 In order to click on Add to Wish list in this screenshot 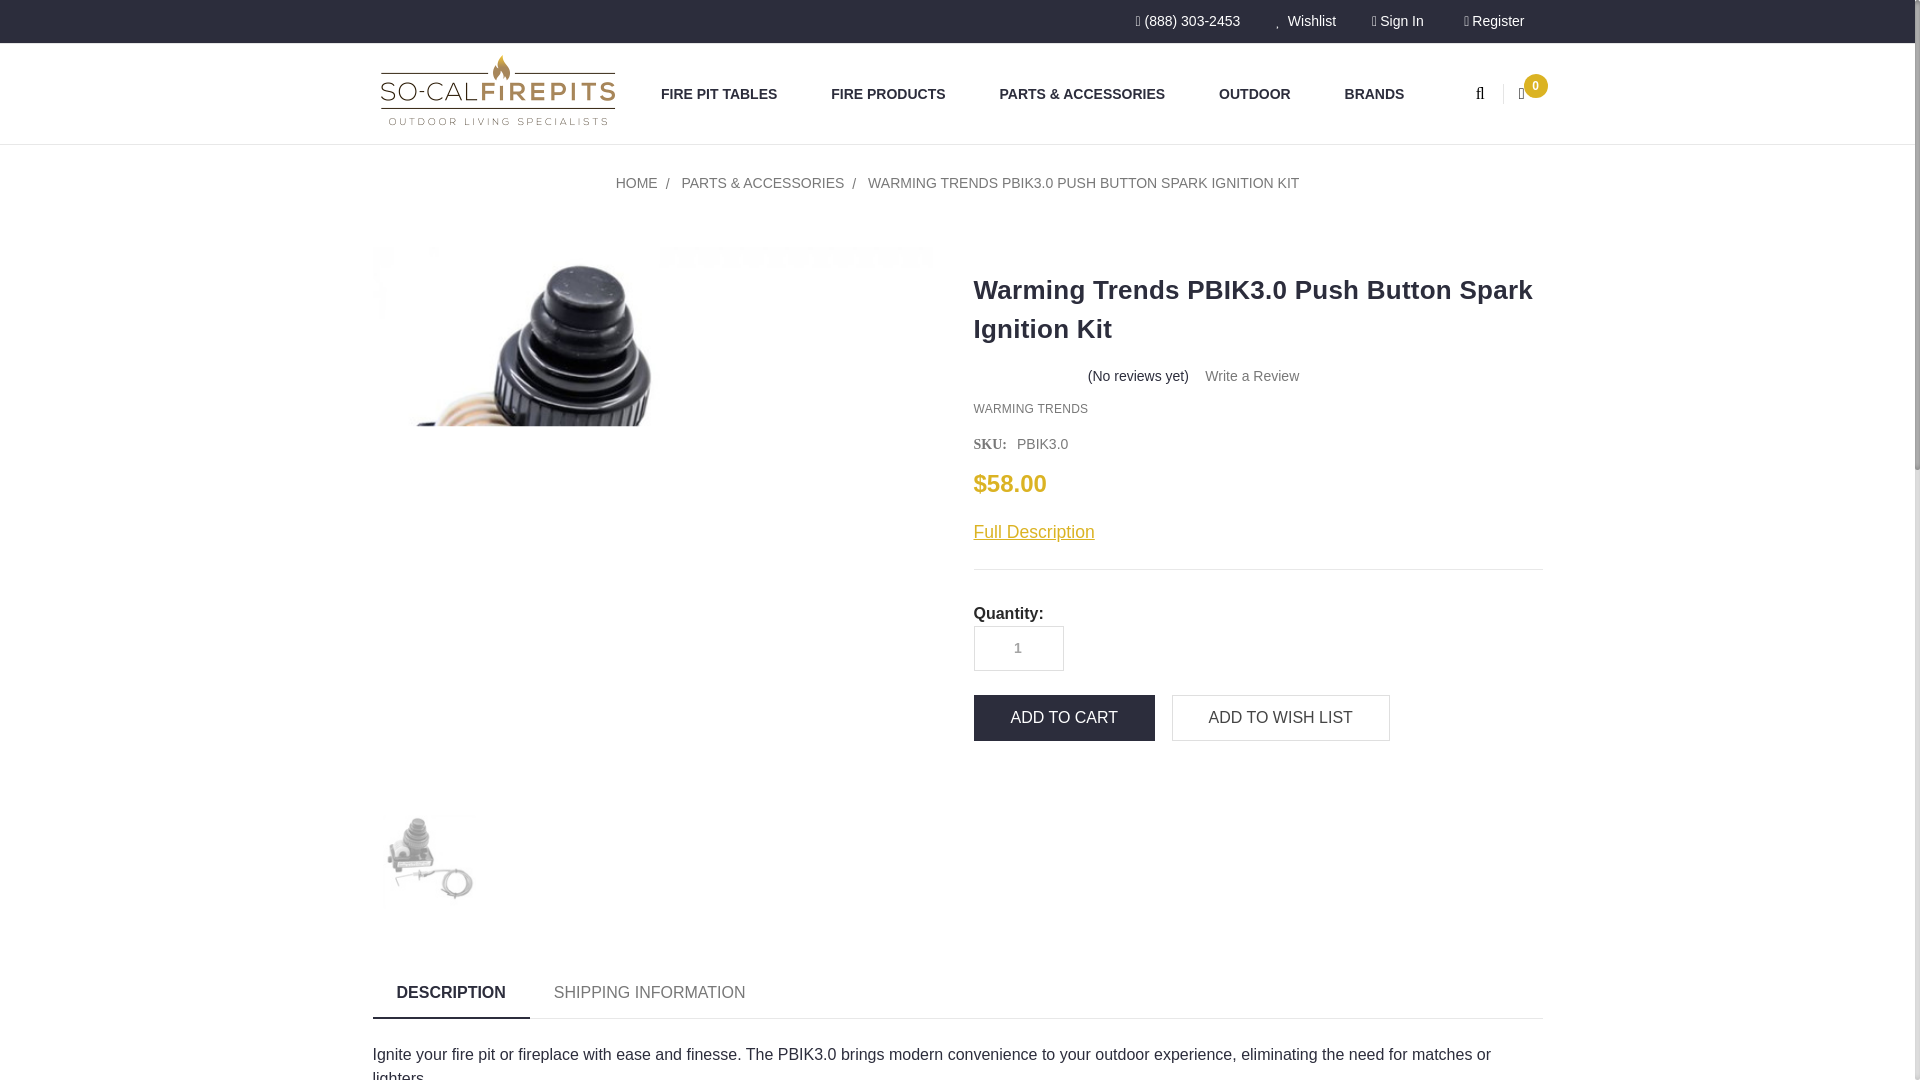, I will do `click(1280, 718)`.